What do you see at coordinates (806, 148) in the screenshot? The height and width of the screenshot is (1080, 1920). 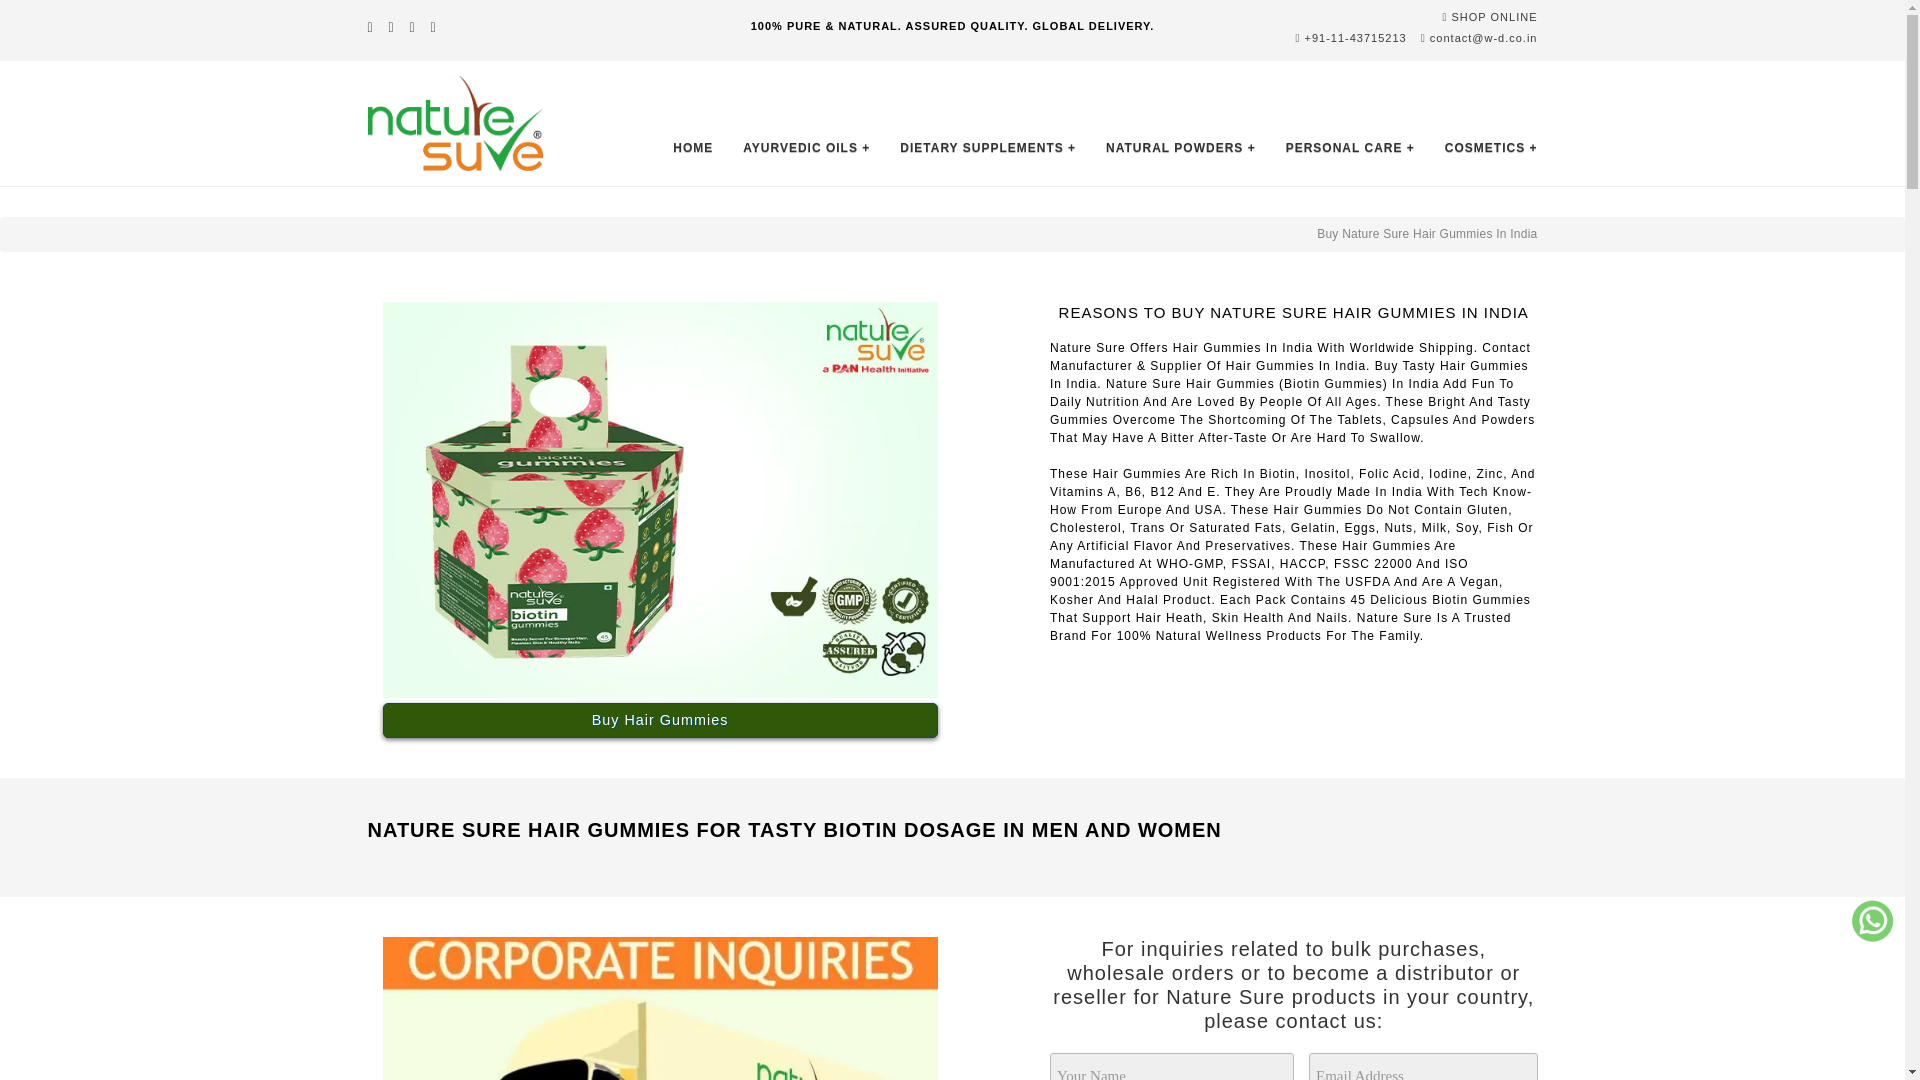 I see `AYURVEDIC OILS` at bounding box center [806, 148].